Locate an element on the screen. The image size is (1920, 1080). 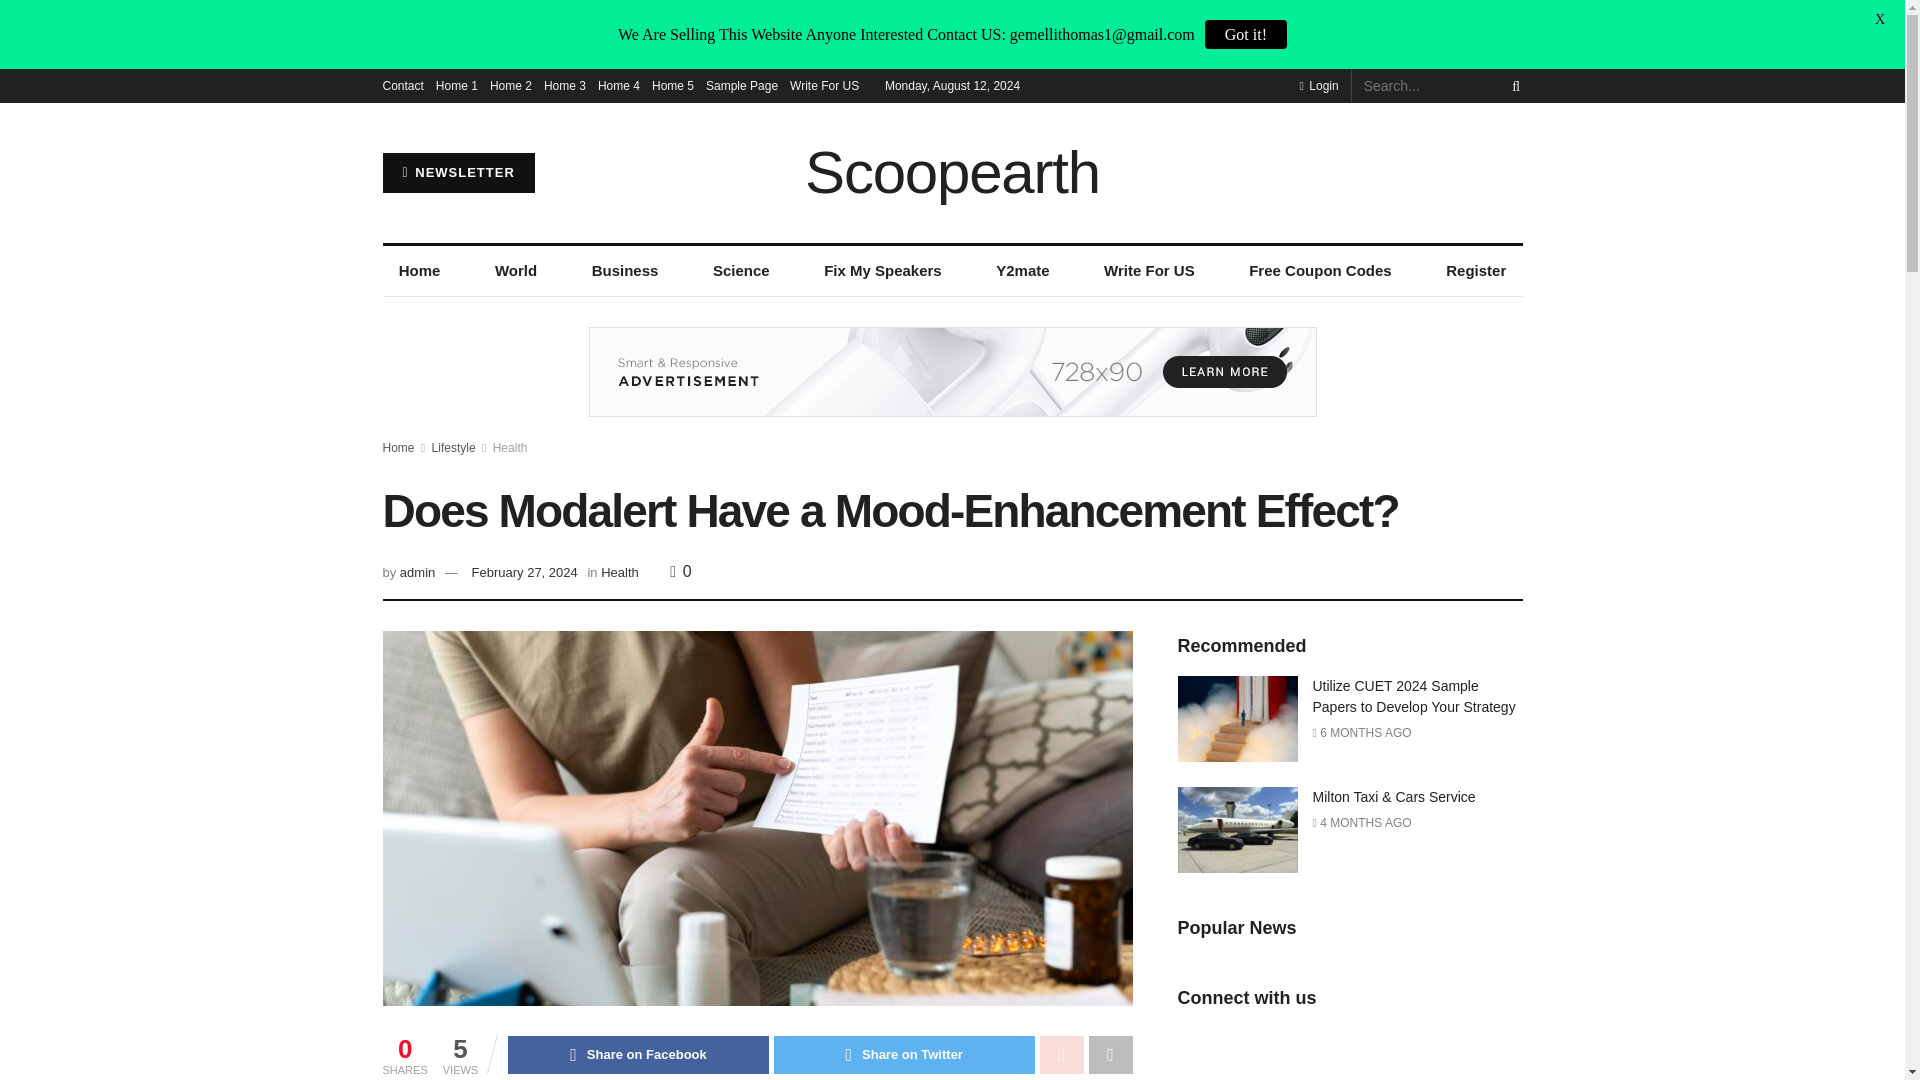
NEWSLETTER is located at coordinates (458, 173).